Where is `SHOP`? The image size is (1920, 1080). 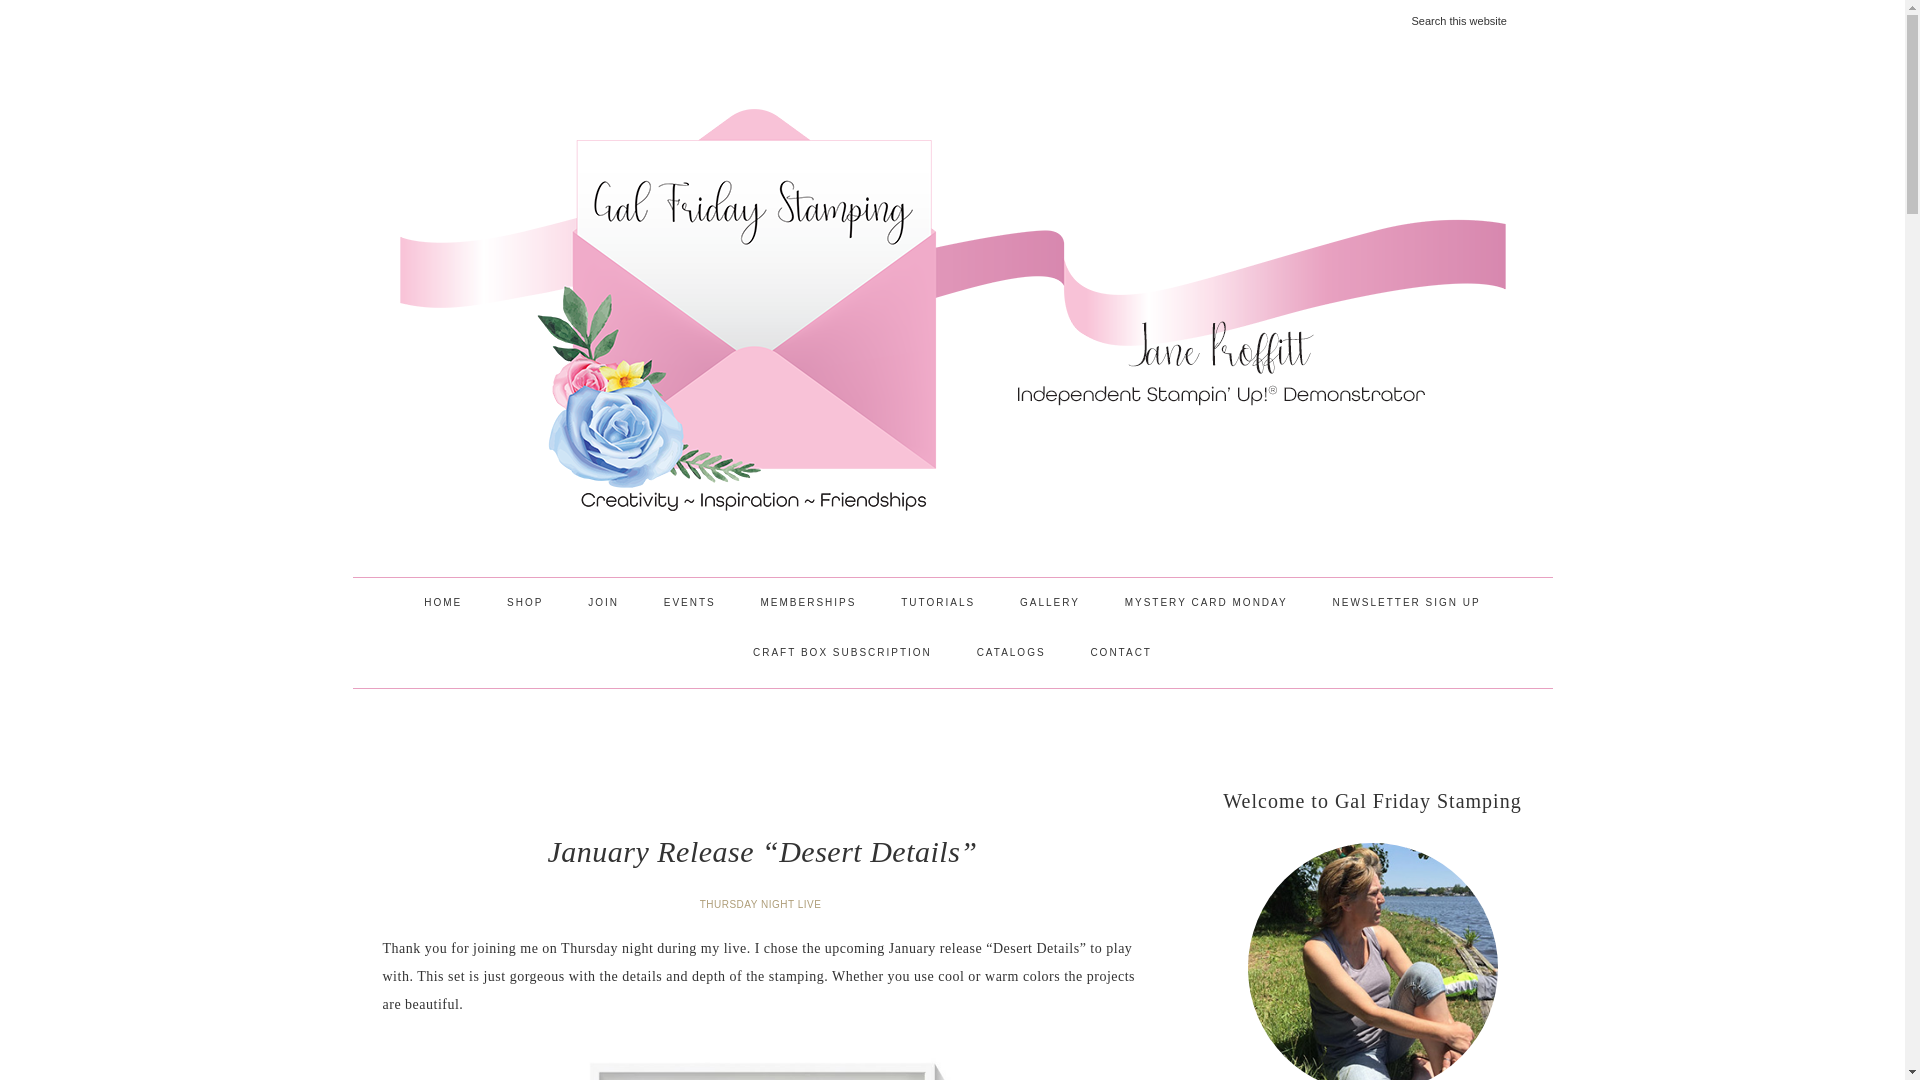
SHOP is located at coordinates (524, 602).